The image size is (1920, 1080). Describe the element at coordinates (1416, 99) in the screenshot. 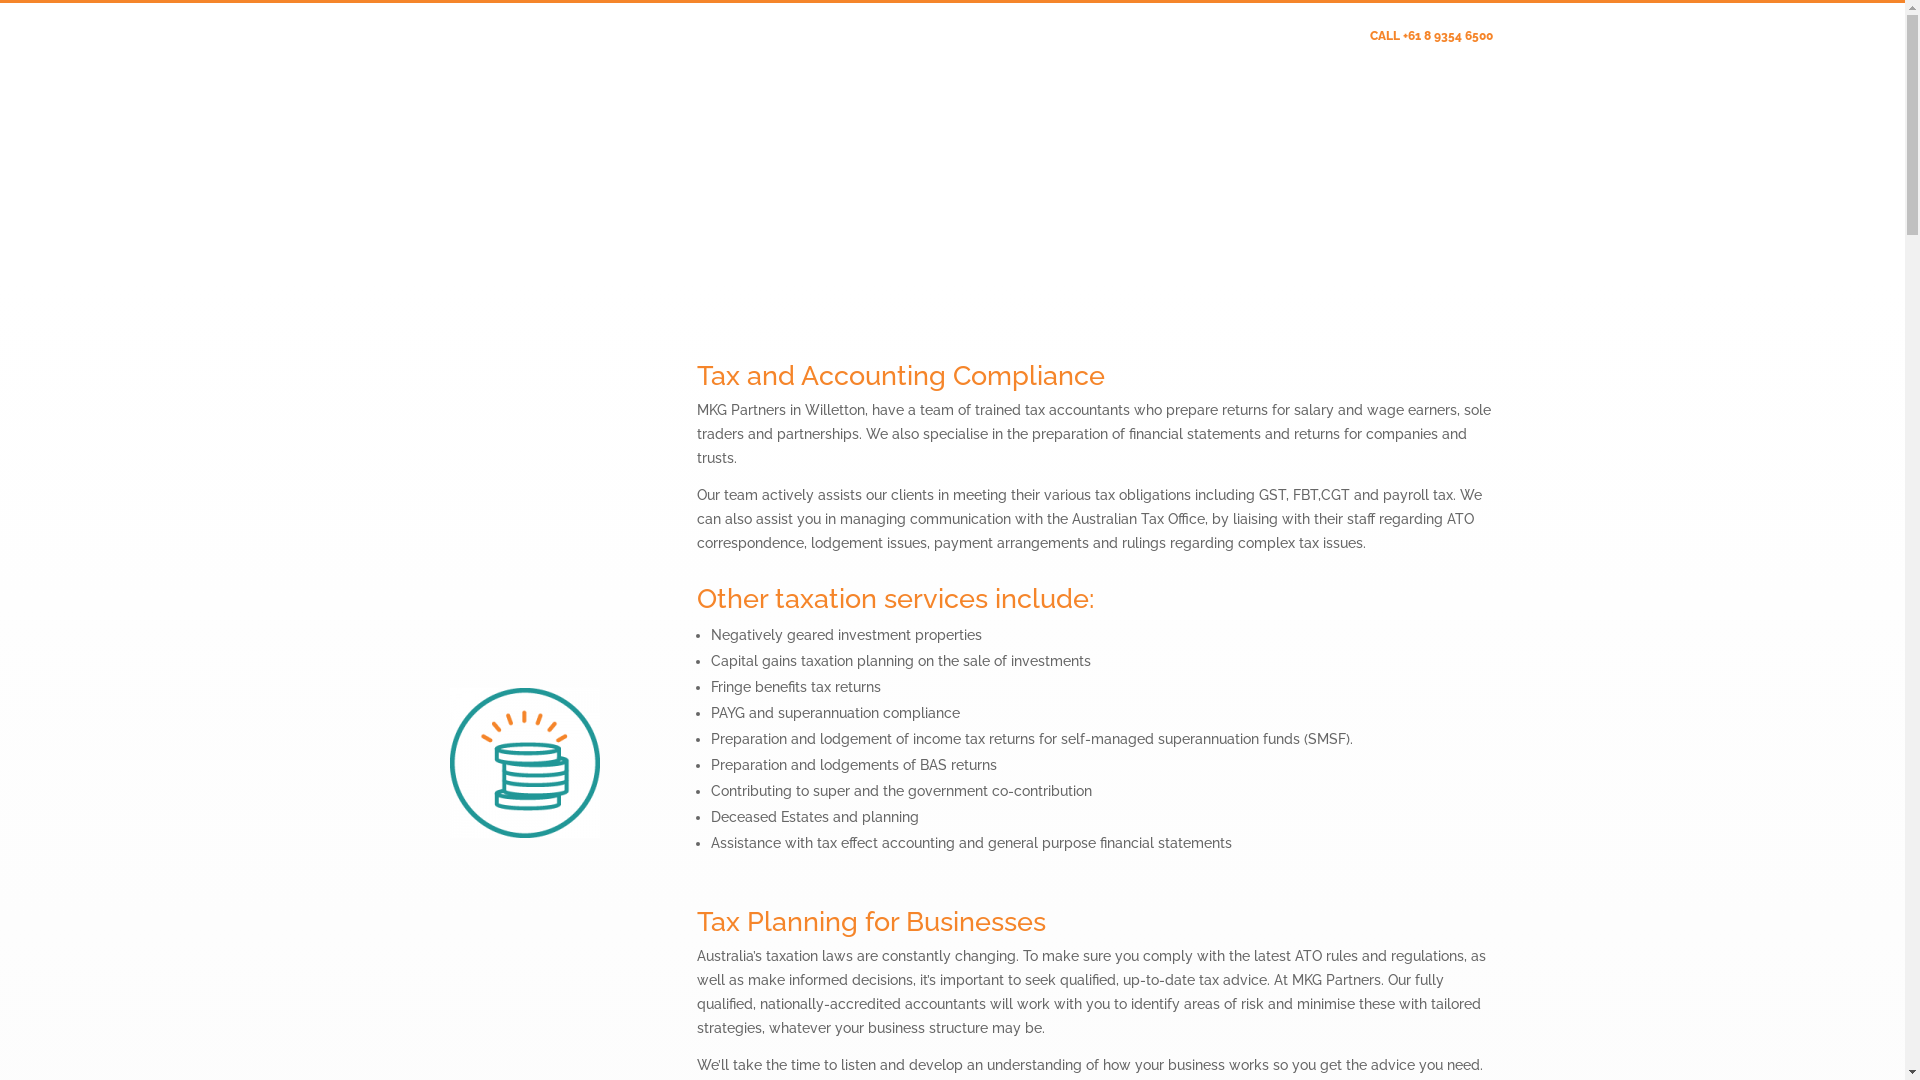

I see `Contact Us` at that location.